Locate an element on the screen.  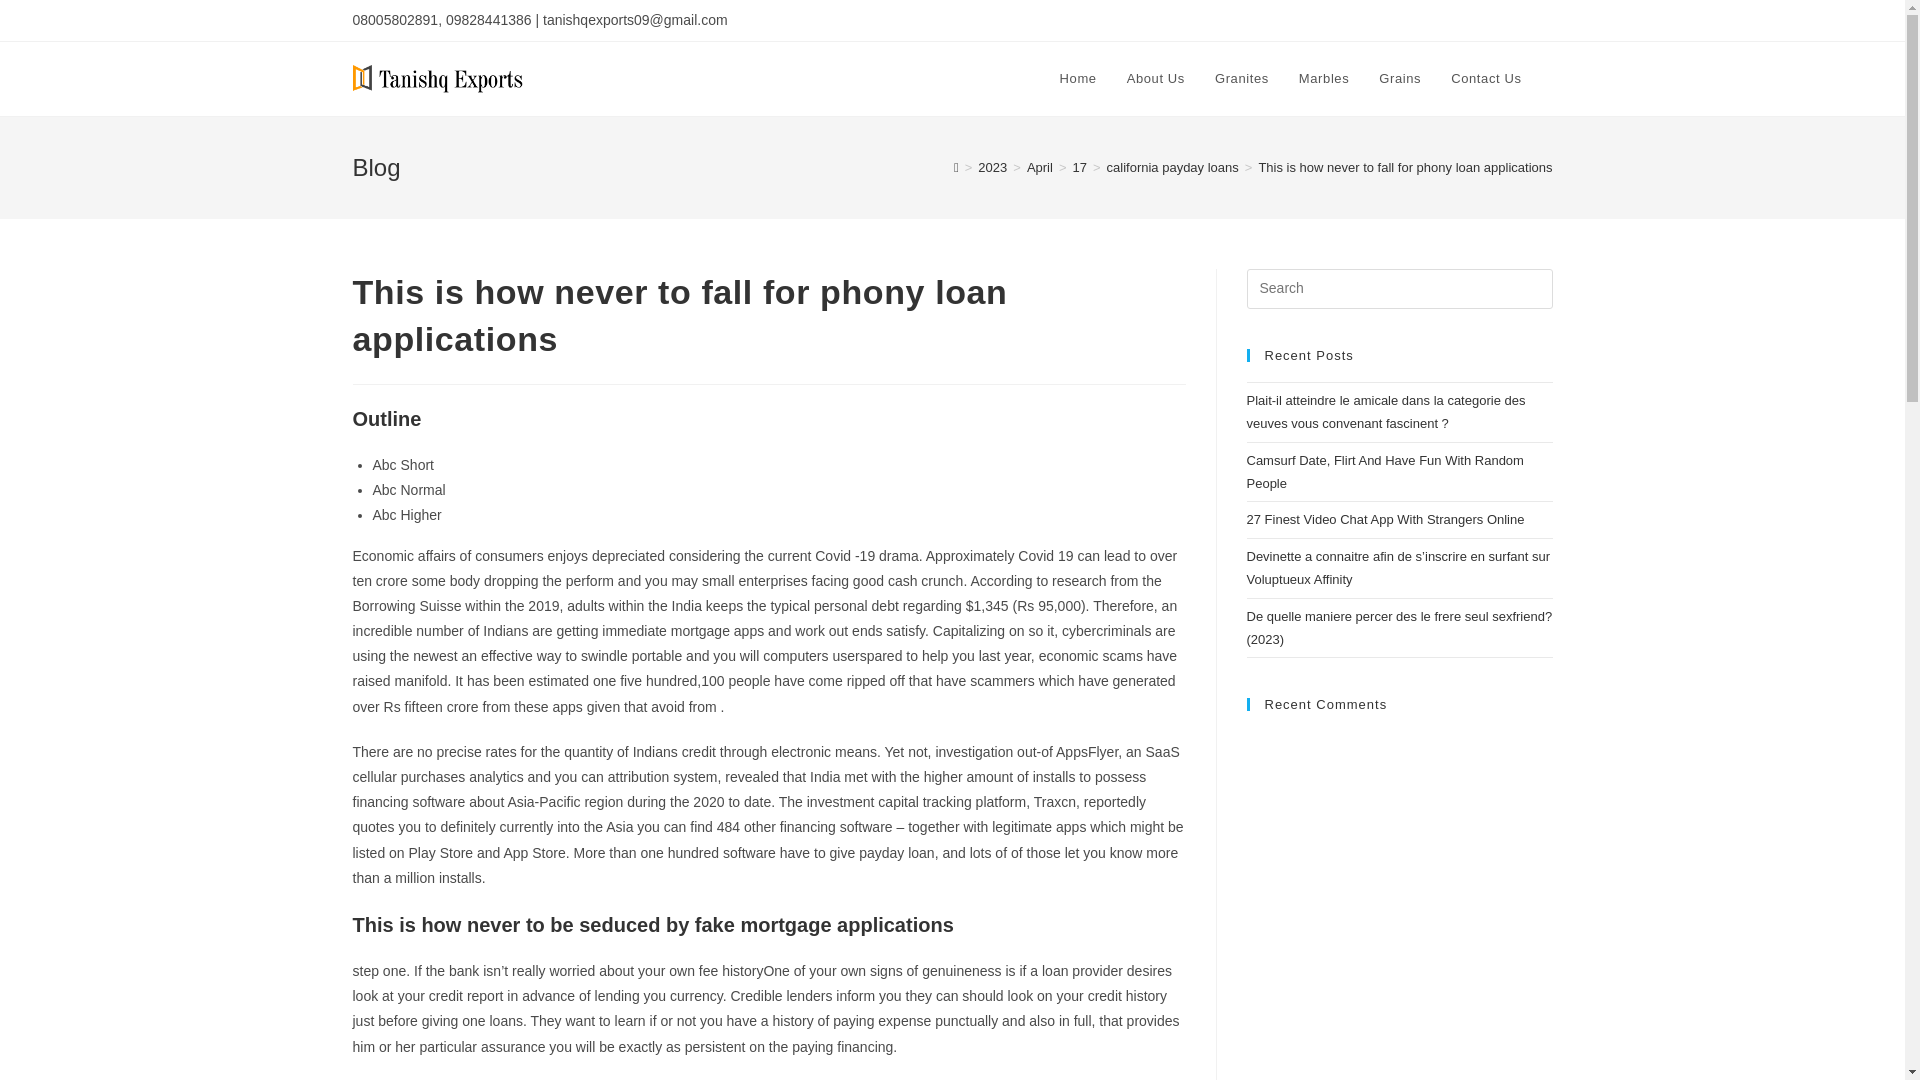
April is located at coordinates (1040, 166).